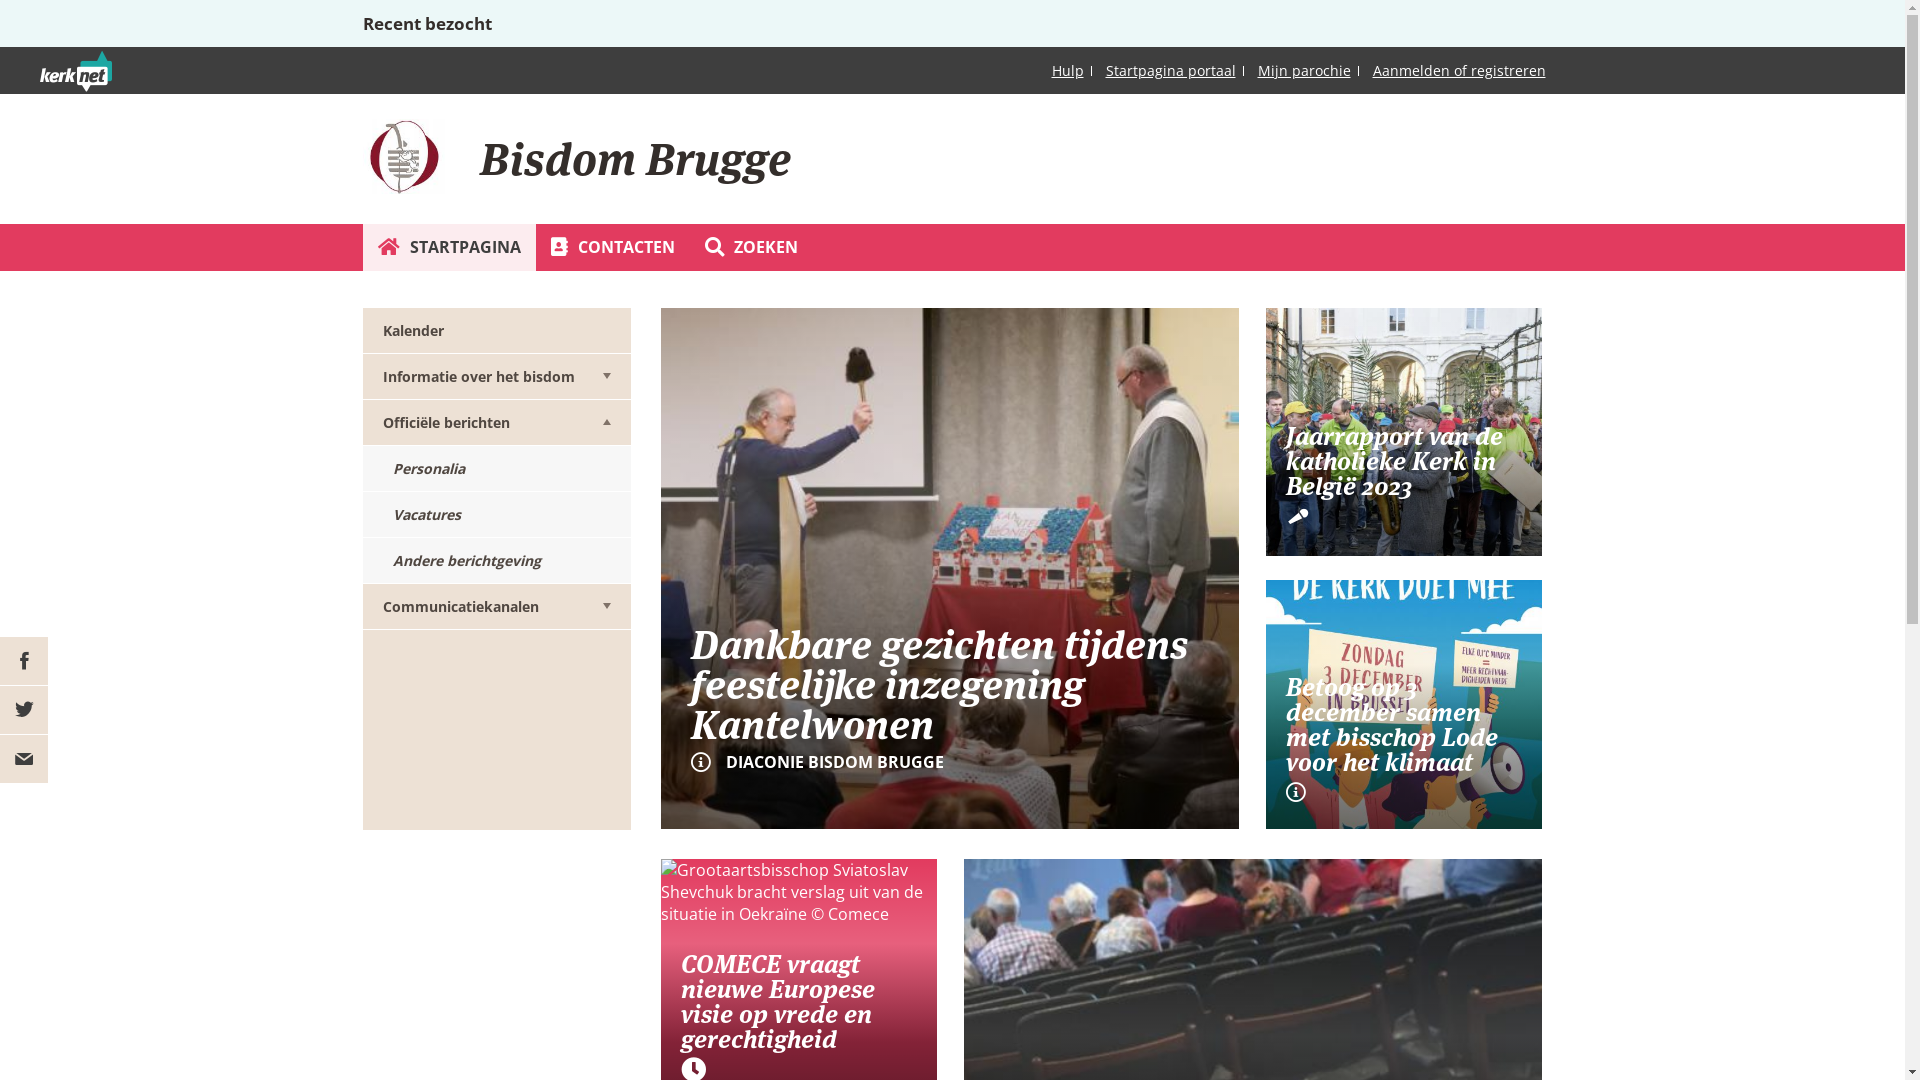 Image resolution: width=1920 pixels, height=1080 pixels. What do you see at coordinates (130, 0) in the screenshot?
I see `Overslaan en naar de inhoud gaan` at bounding box center [130, 0].